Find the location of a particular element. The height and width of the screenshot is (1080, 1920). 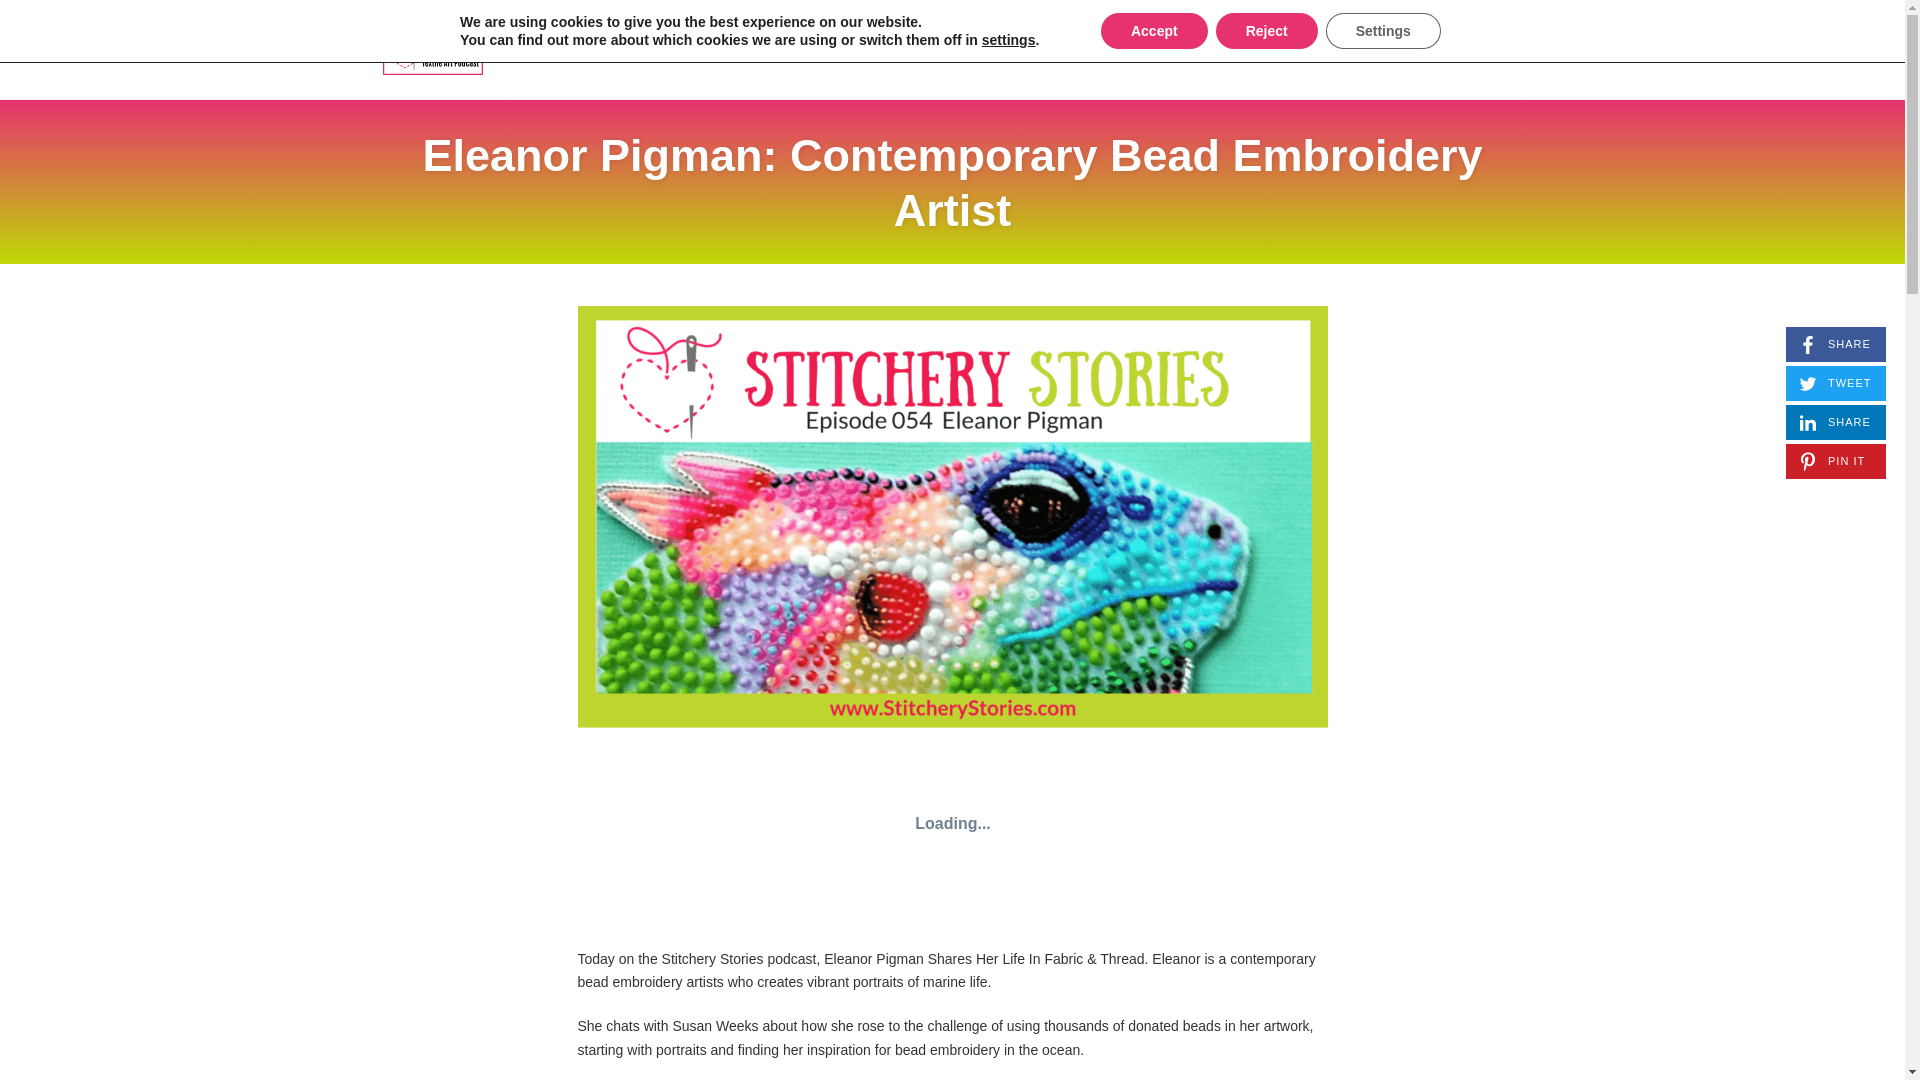

Embed Player is located at coordinates (1260, 49).